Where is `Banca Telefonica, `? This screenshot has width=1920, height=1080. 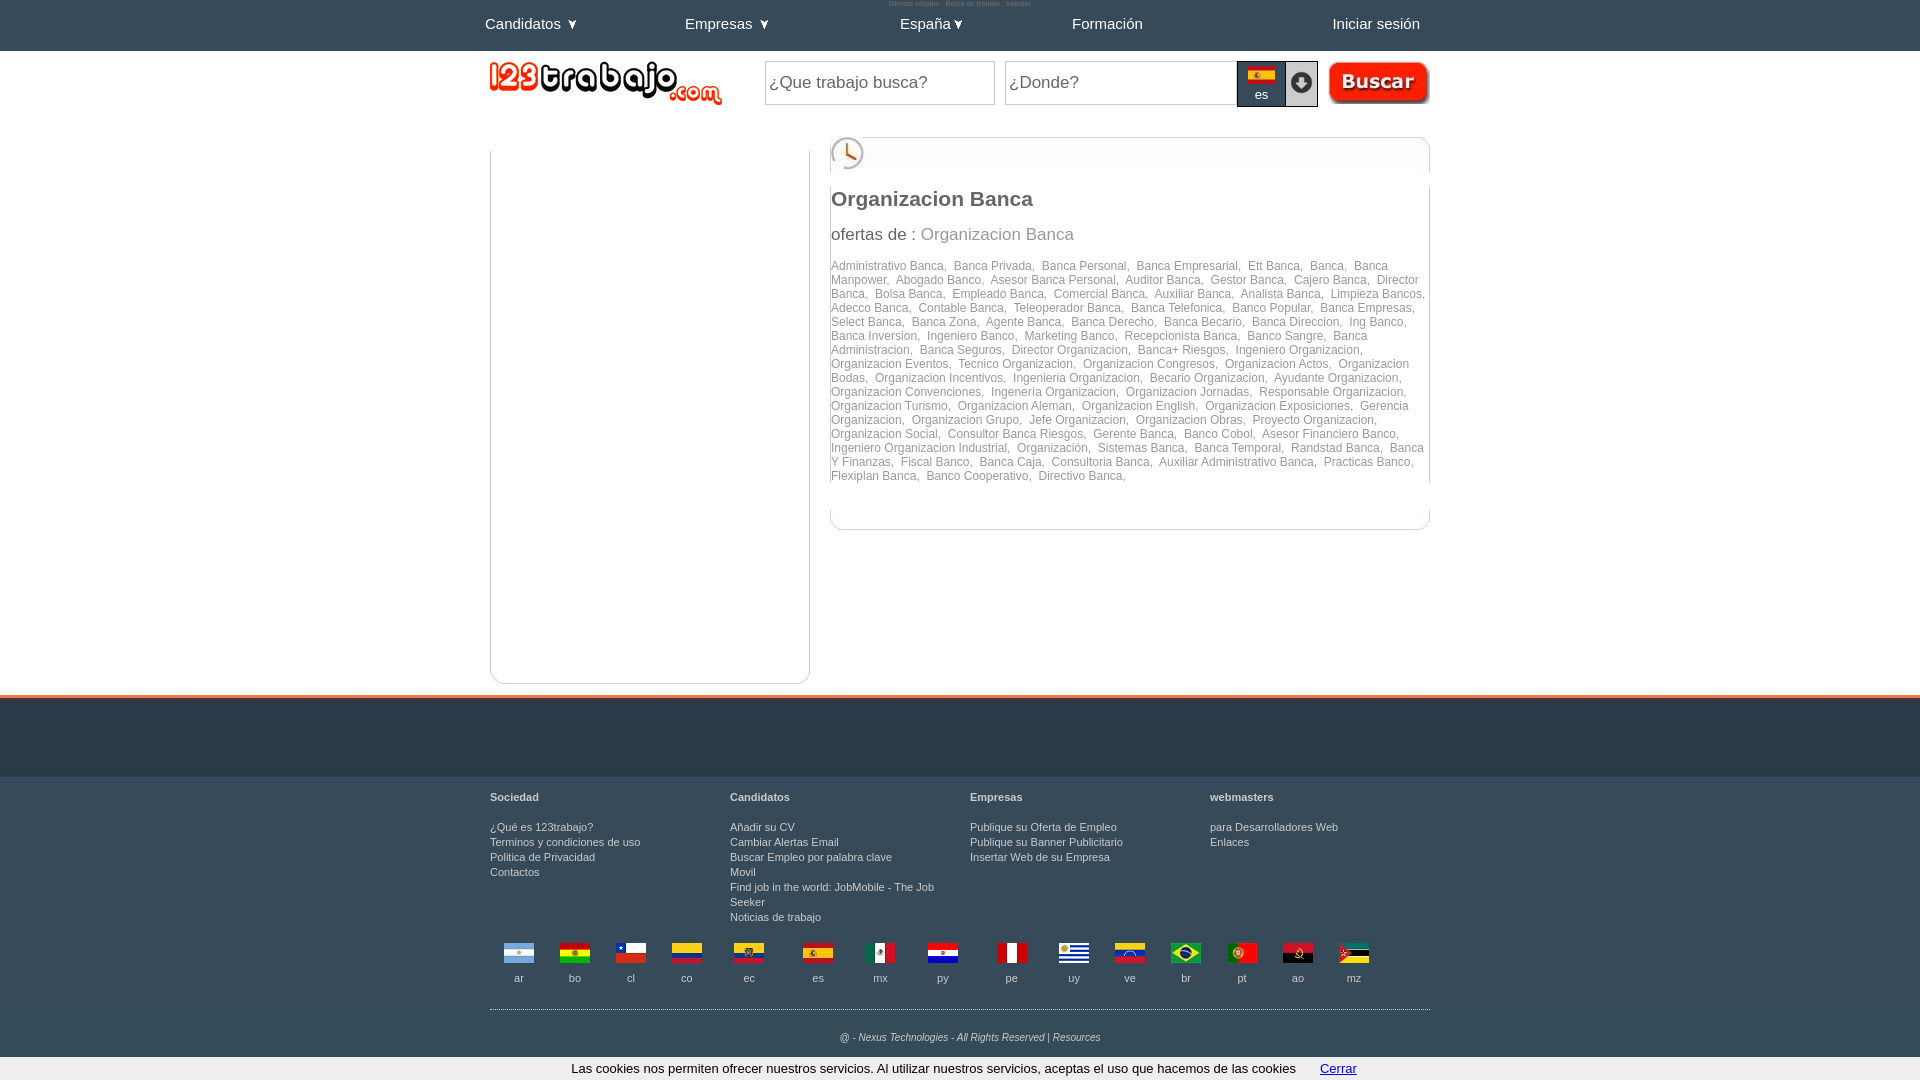 Banca Telefonica,  is located at coordinates (1182, 308).